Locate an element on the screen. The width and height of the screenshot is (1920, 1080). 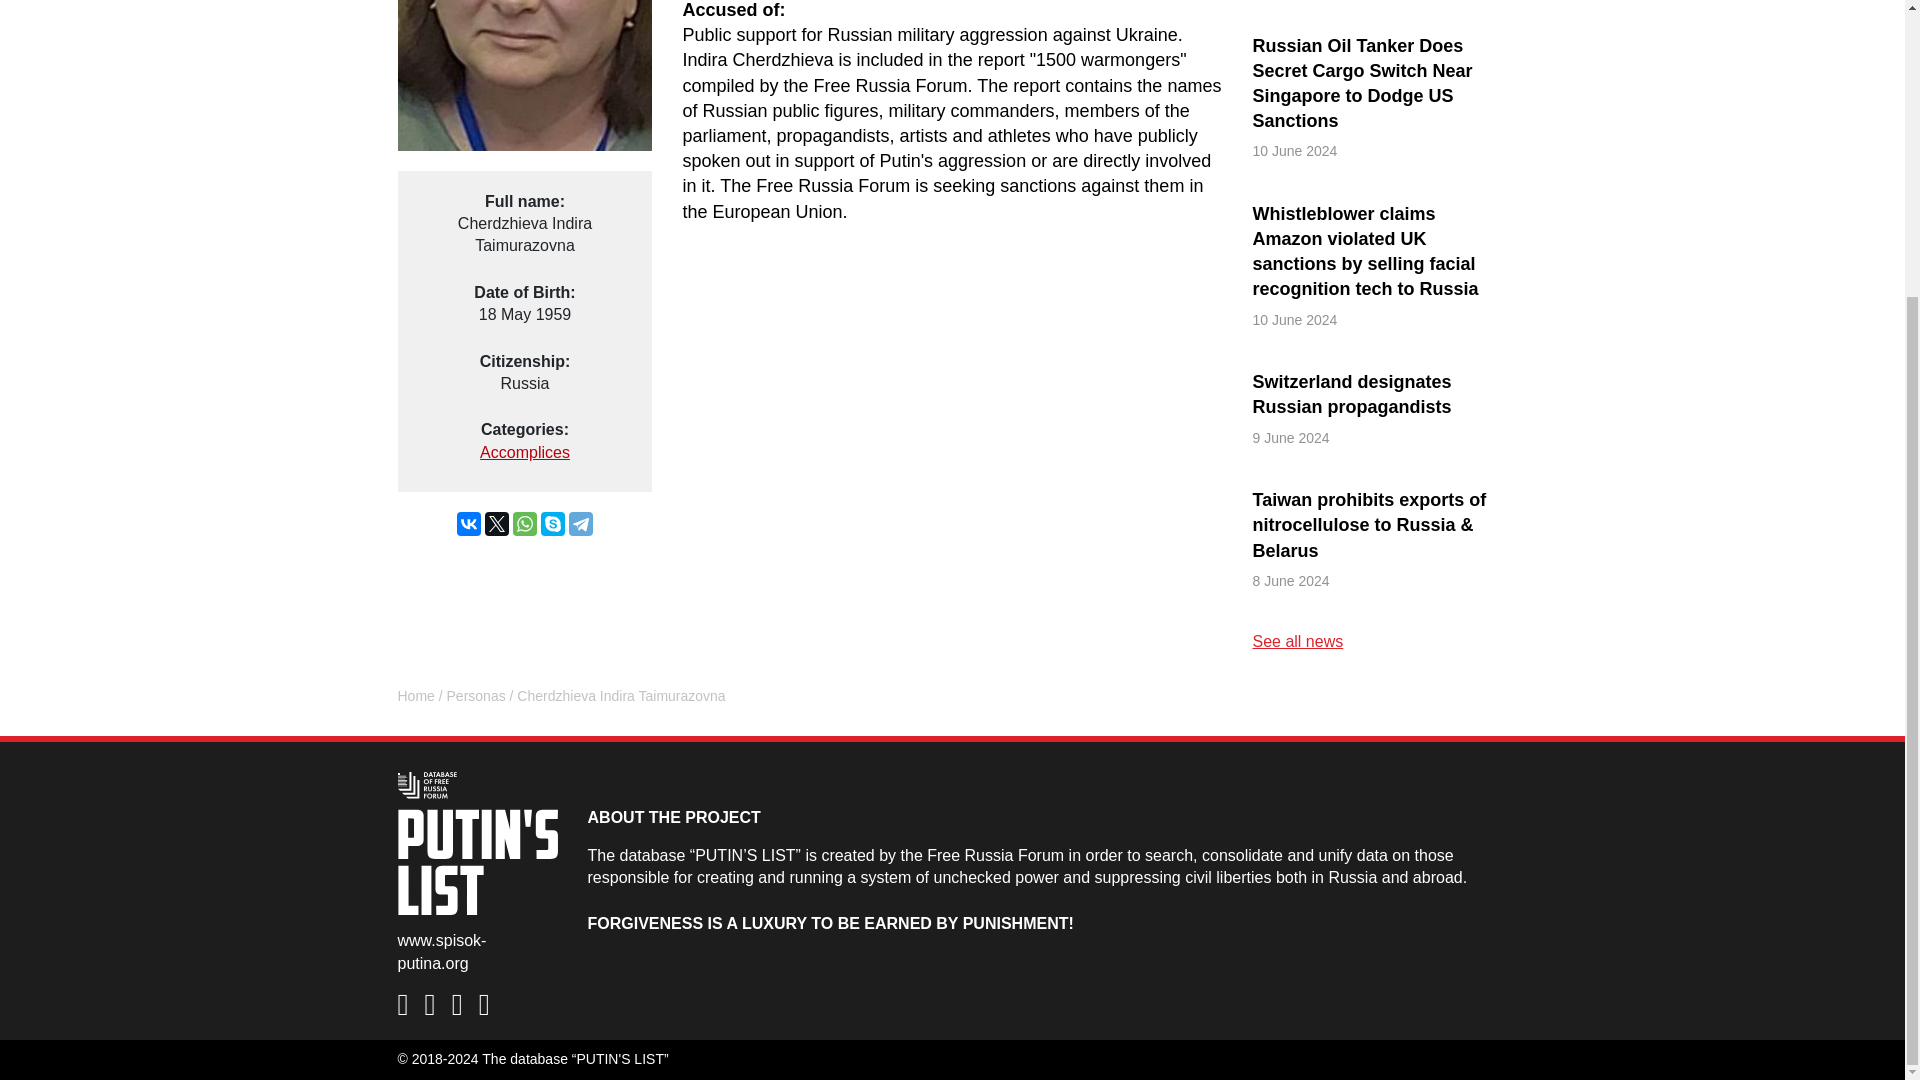
Telegram is located at coordinates (580, 523).